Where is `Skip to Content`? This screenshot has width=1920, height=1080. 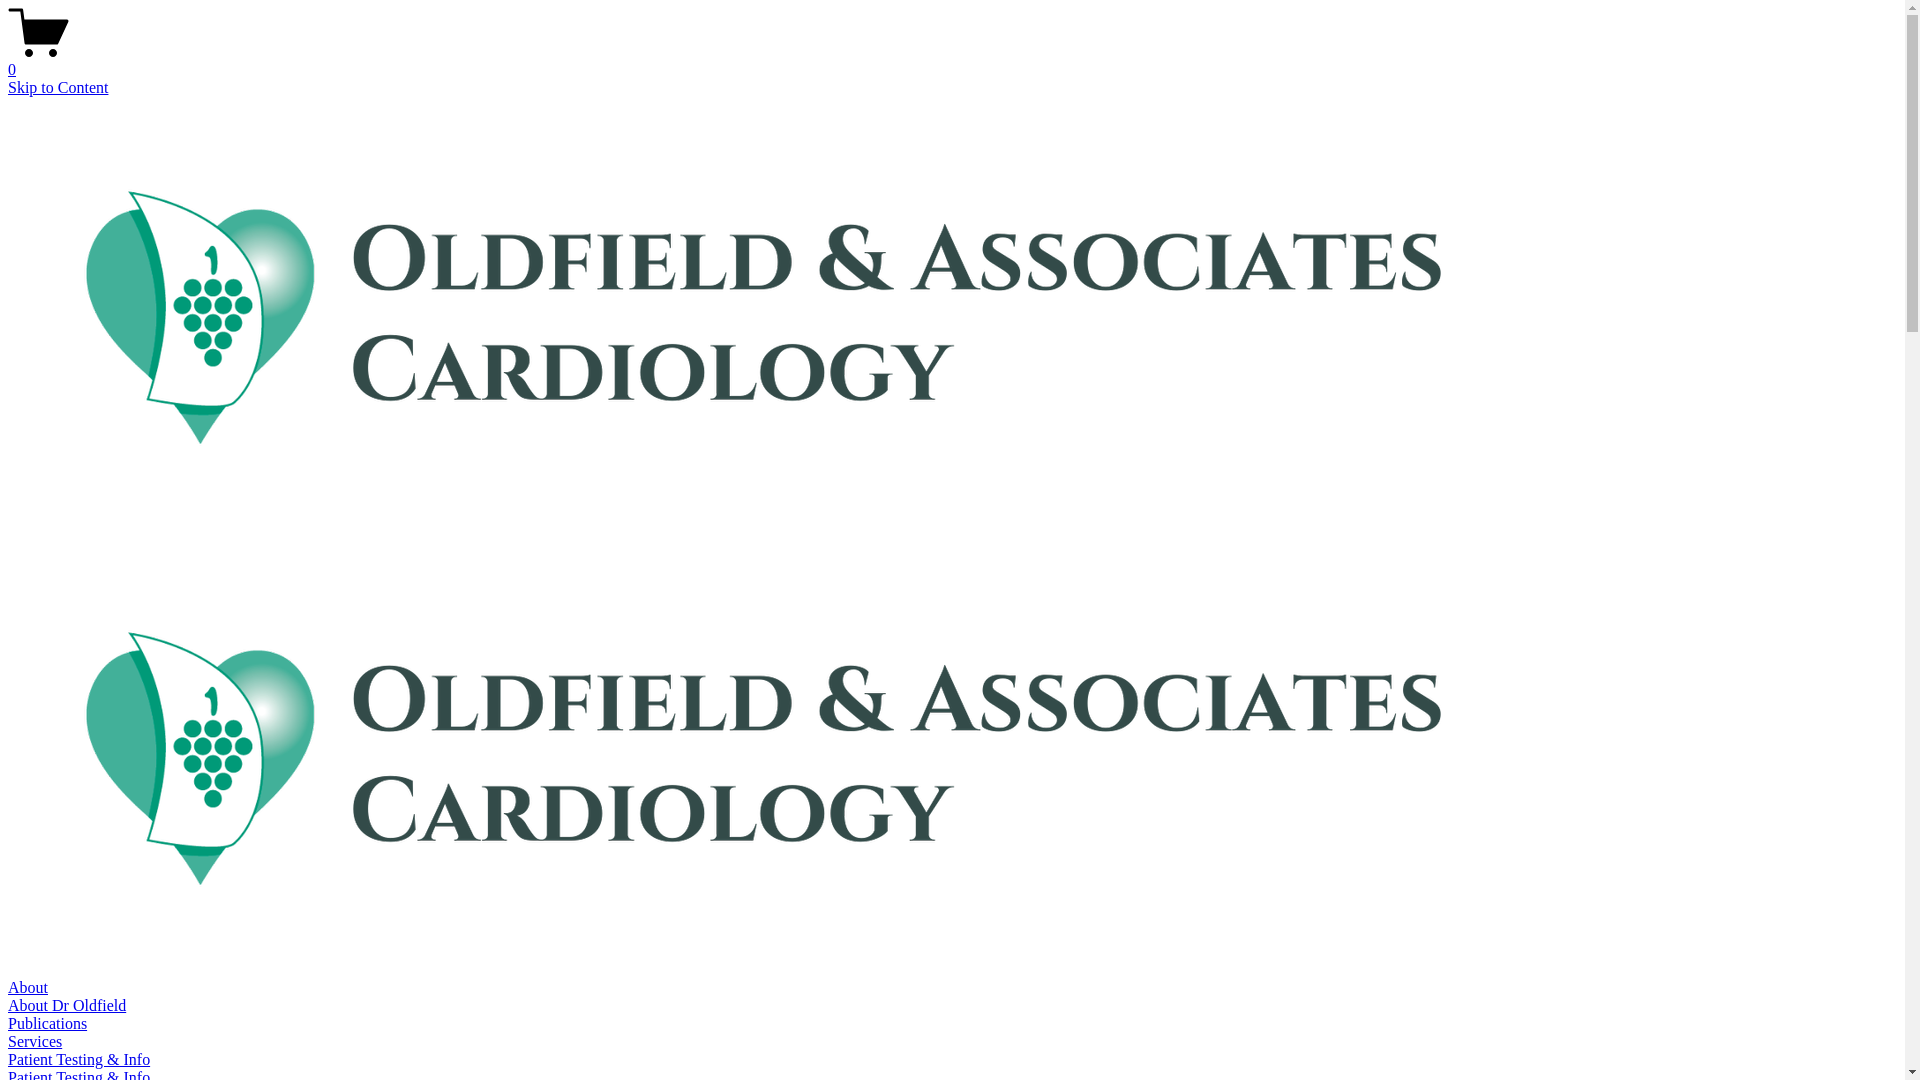 Skip to Content is located at coordinates (58, 88).